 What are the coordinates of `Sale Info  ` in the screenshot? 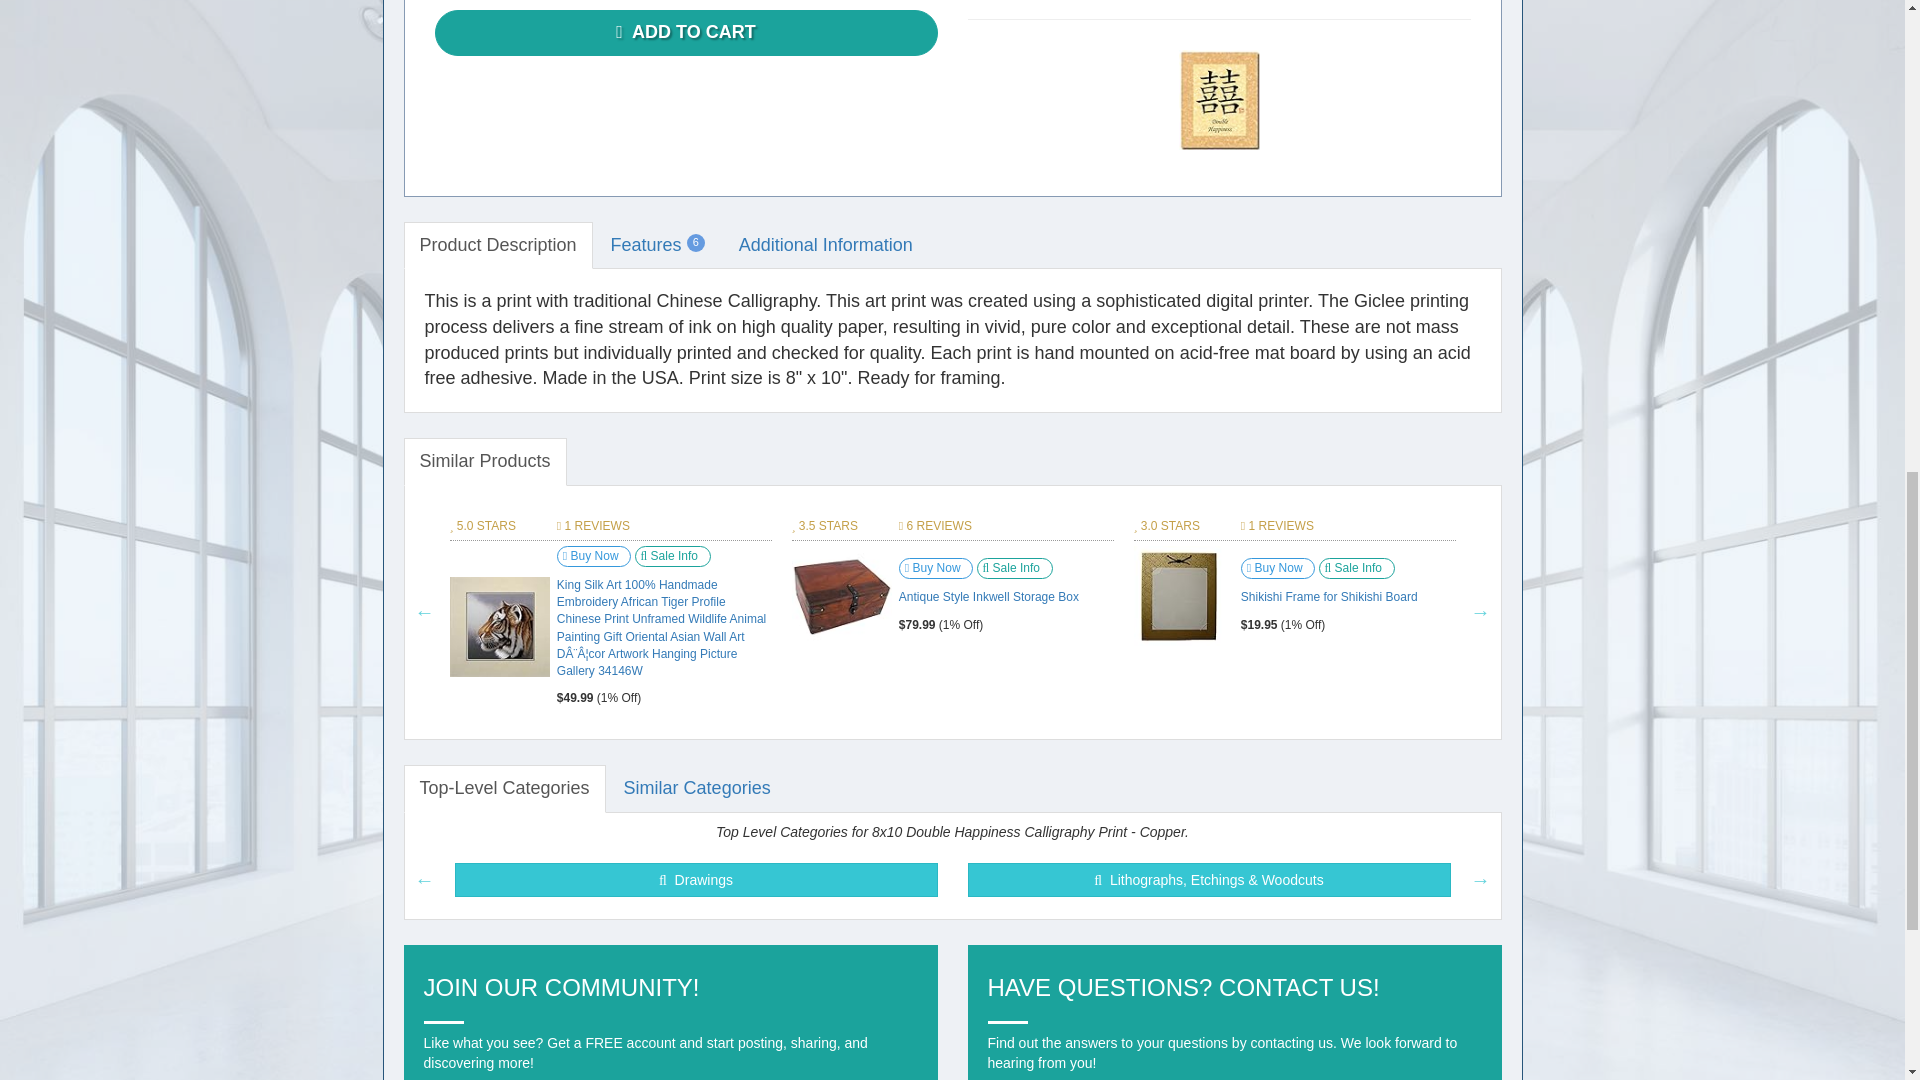 It's located at (672, 556).